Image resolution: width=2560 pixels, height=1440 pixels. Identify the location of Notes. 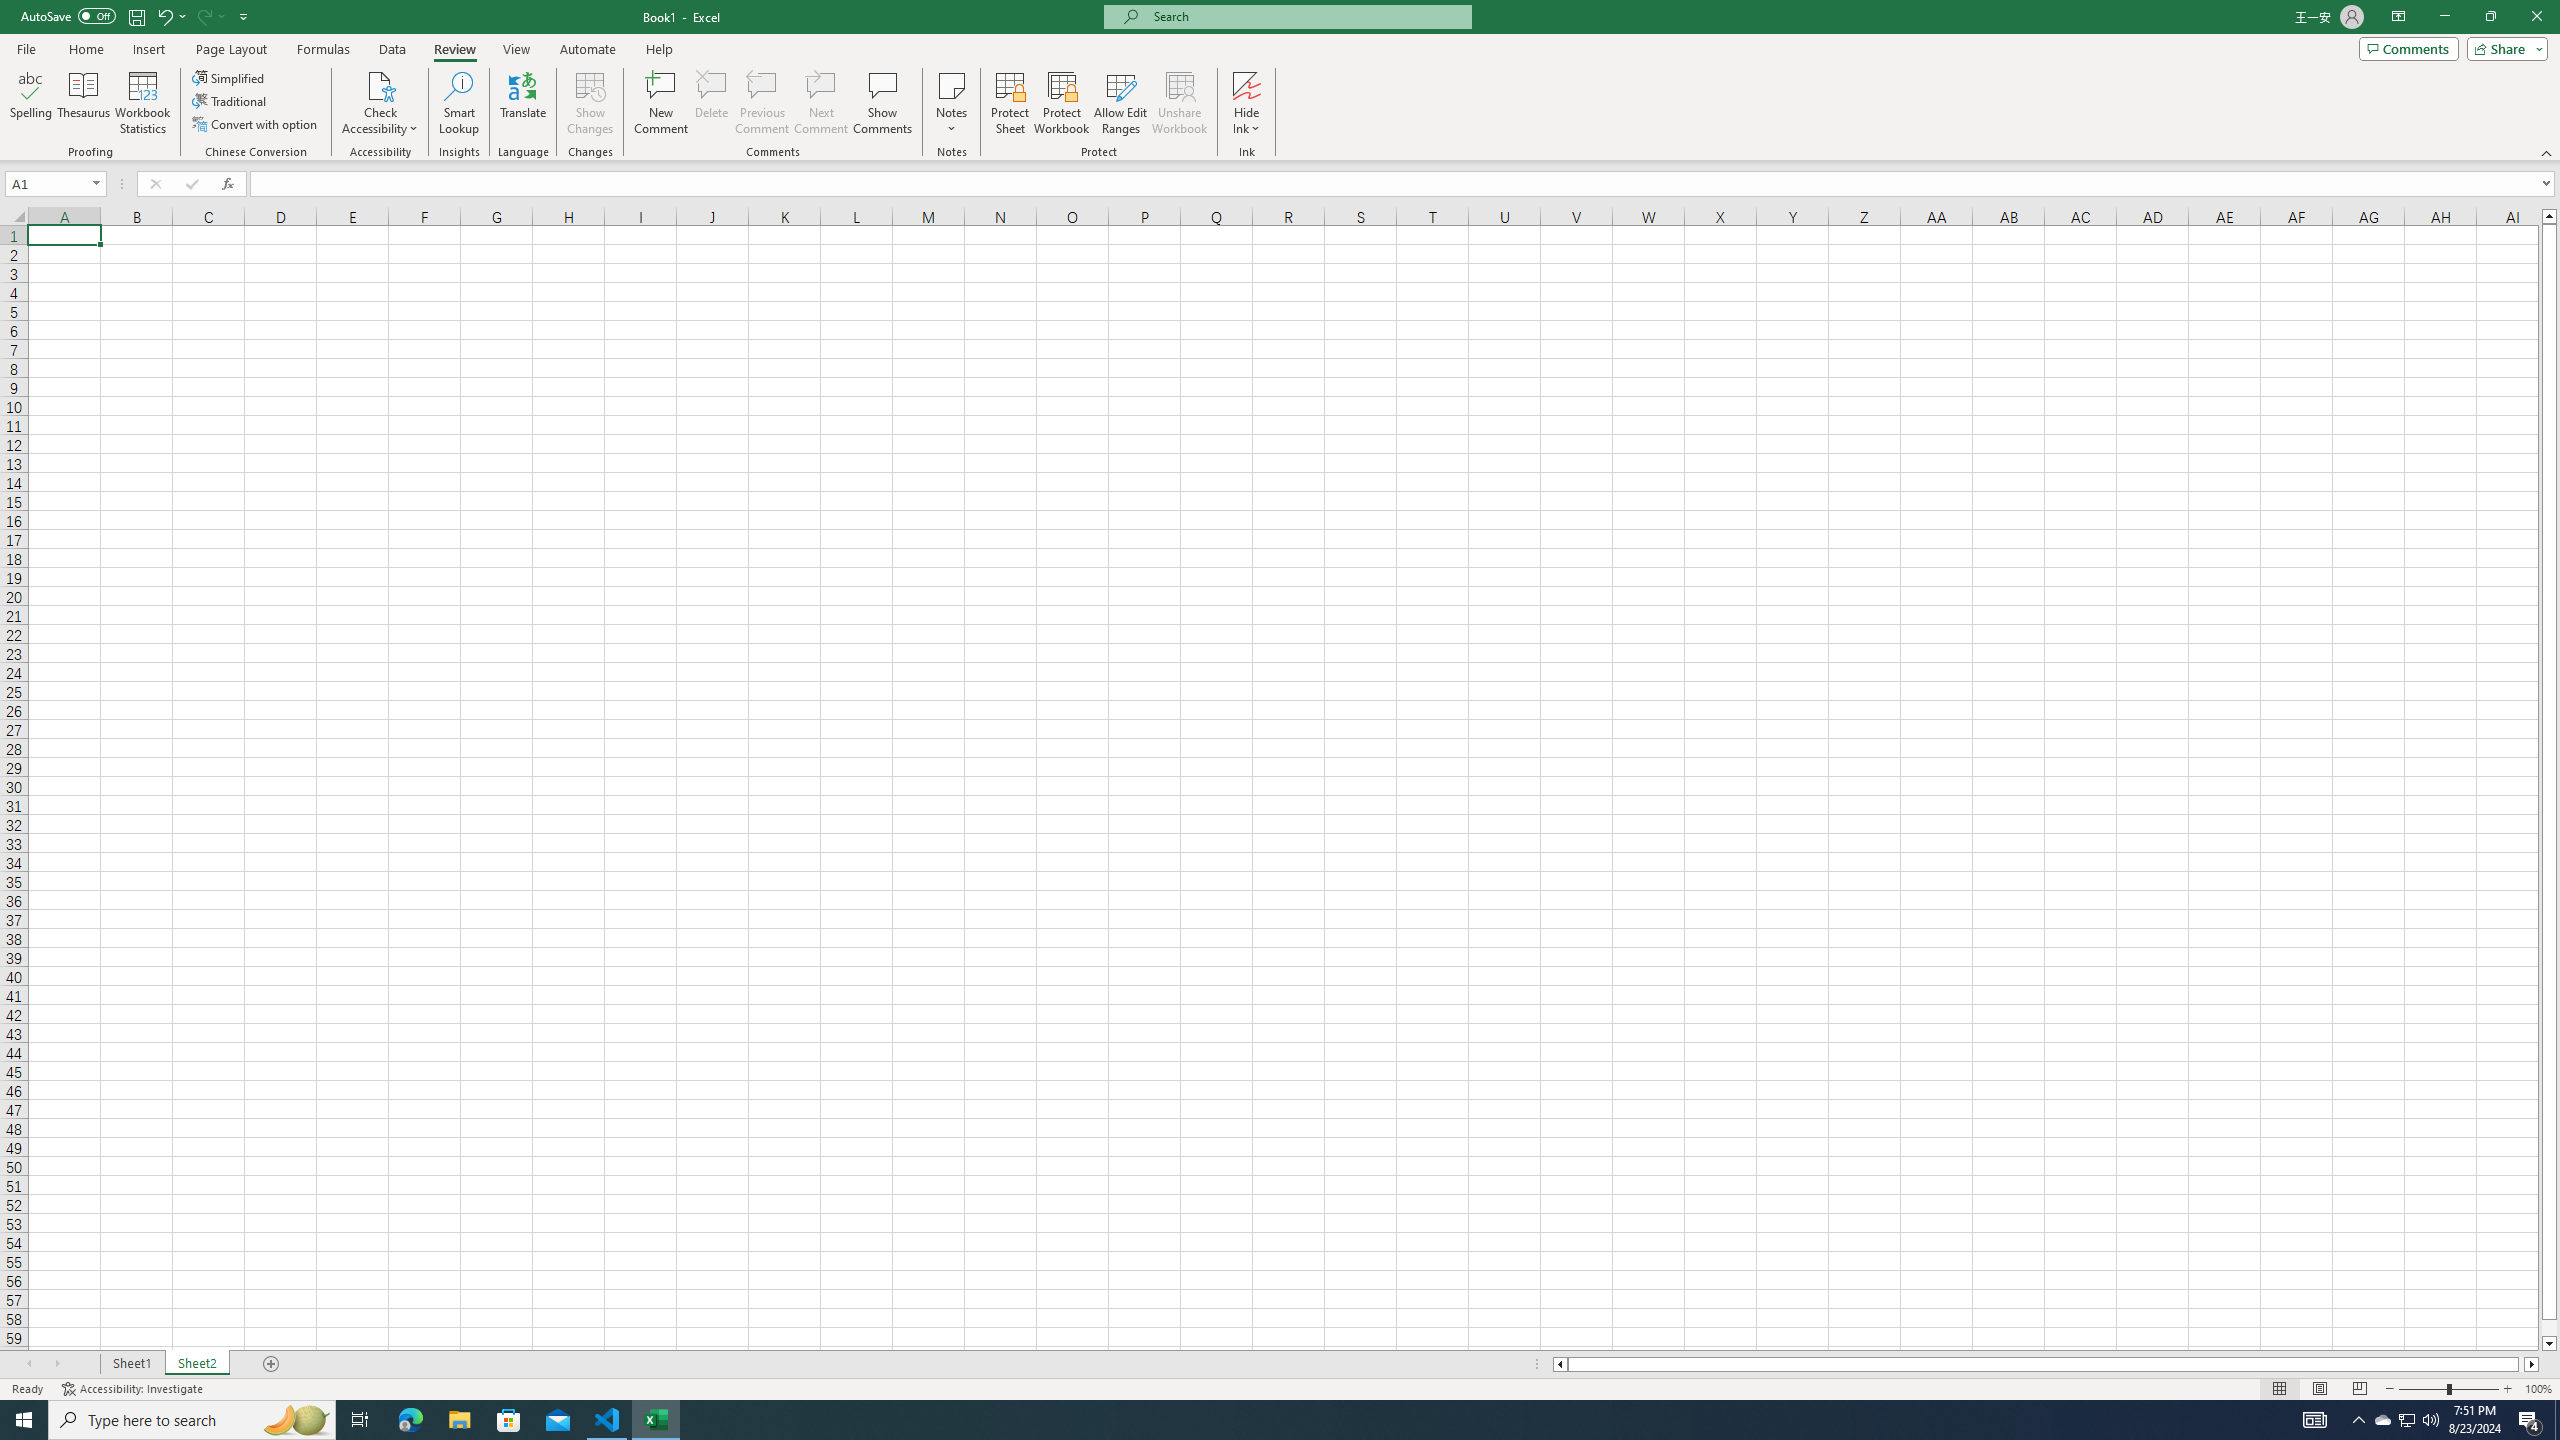
(952, 103).